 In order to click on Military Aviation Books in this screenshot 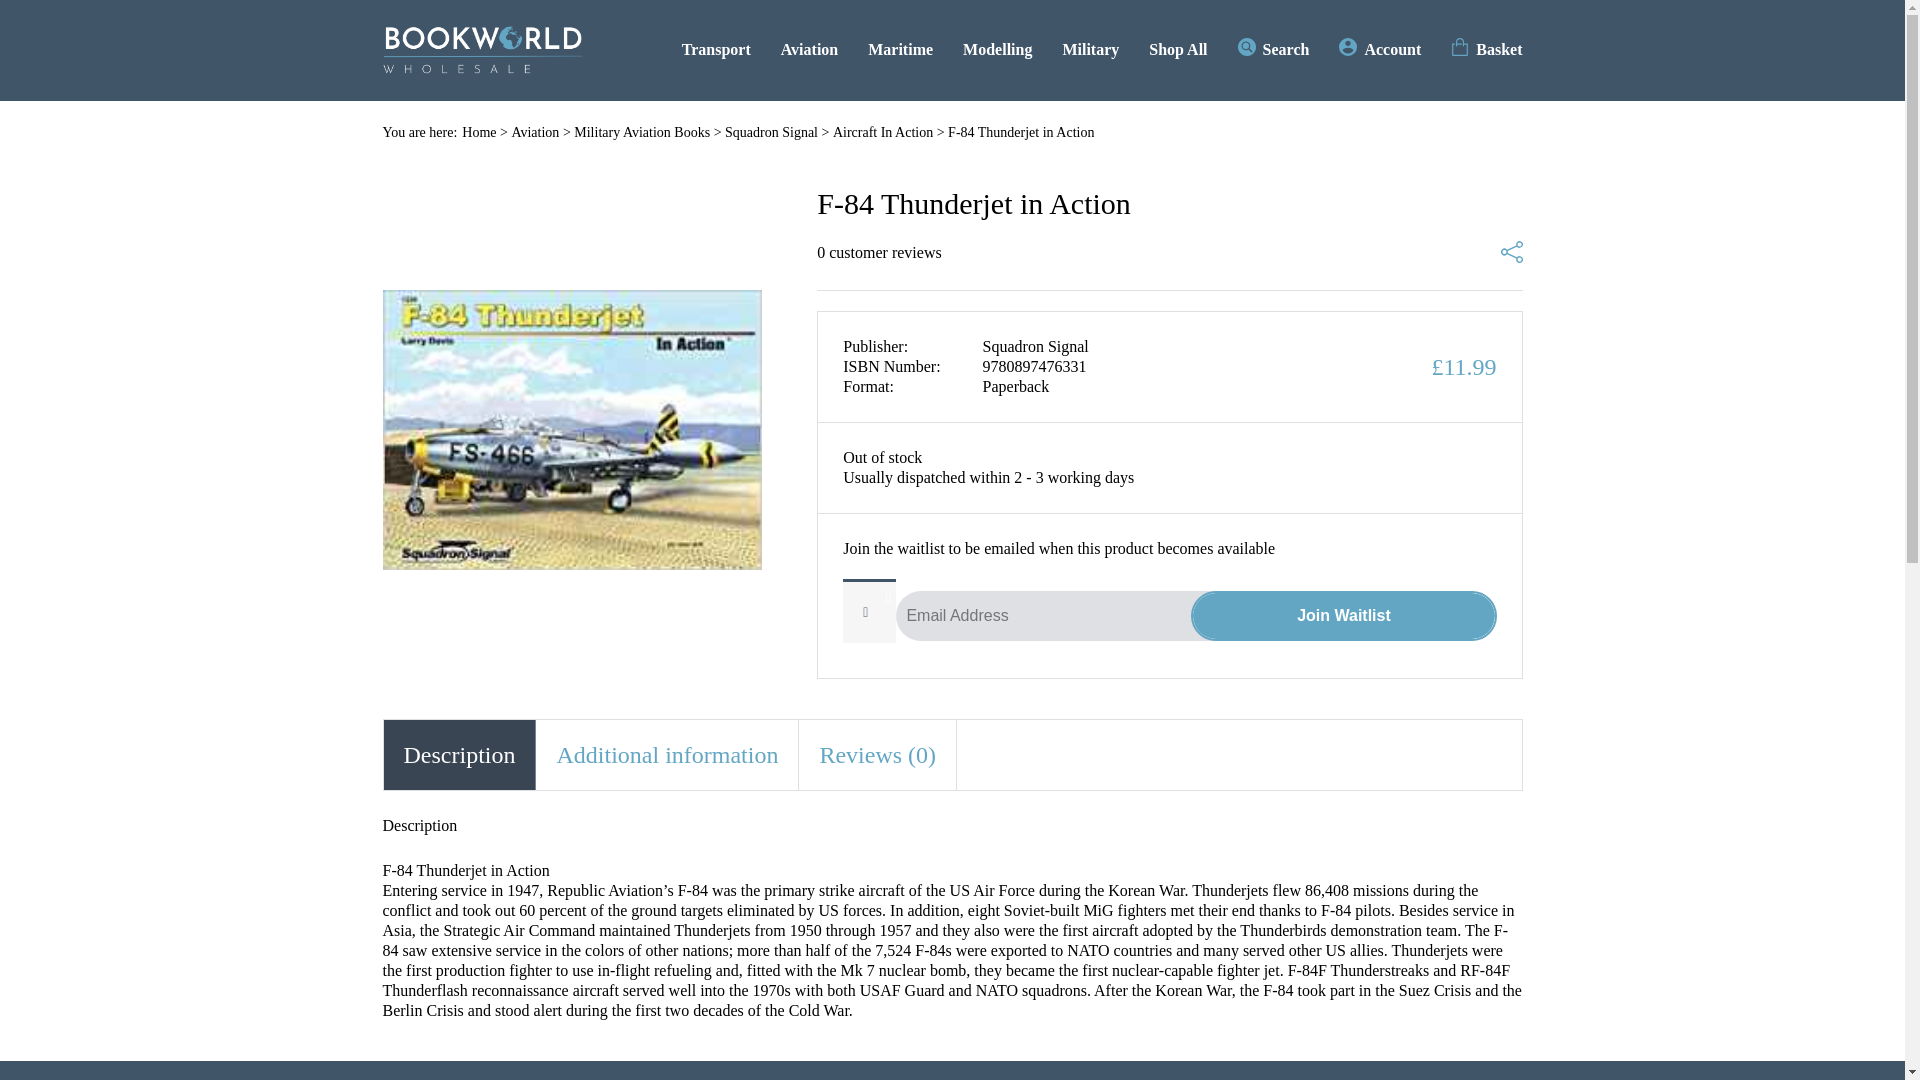, I will do `click(642, 132)`.